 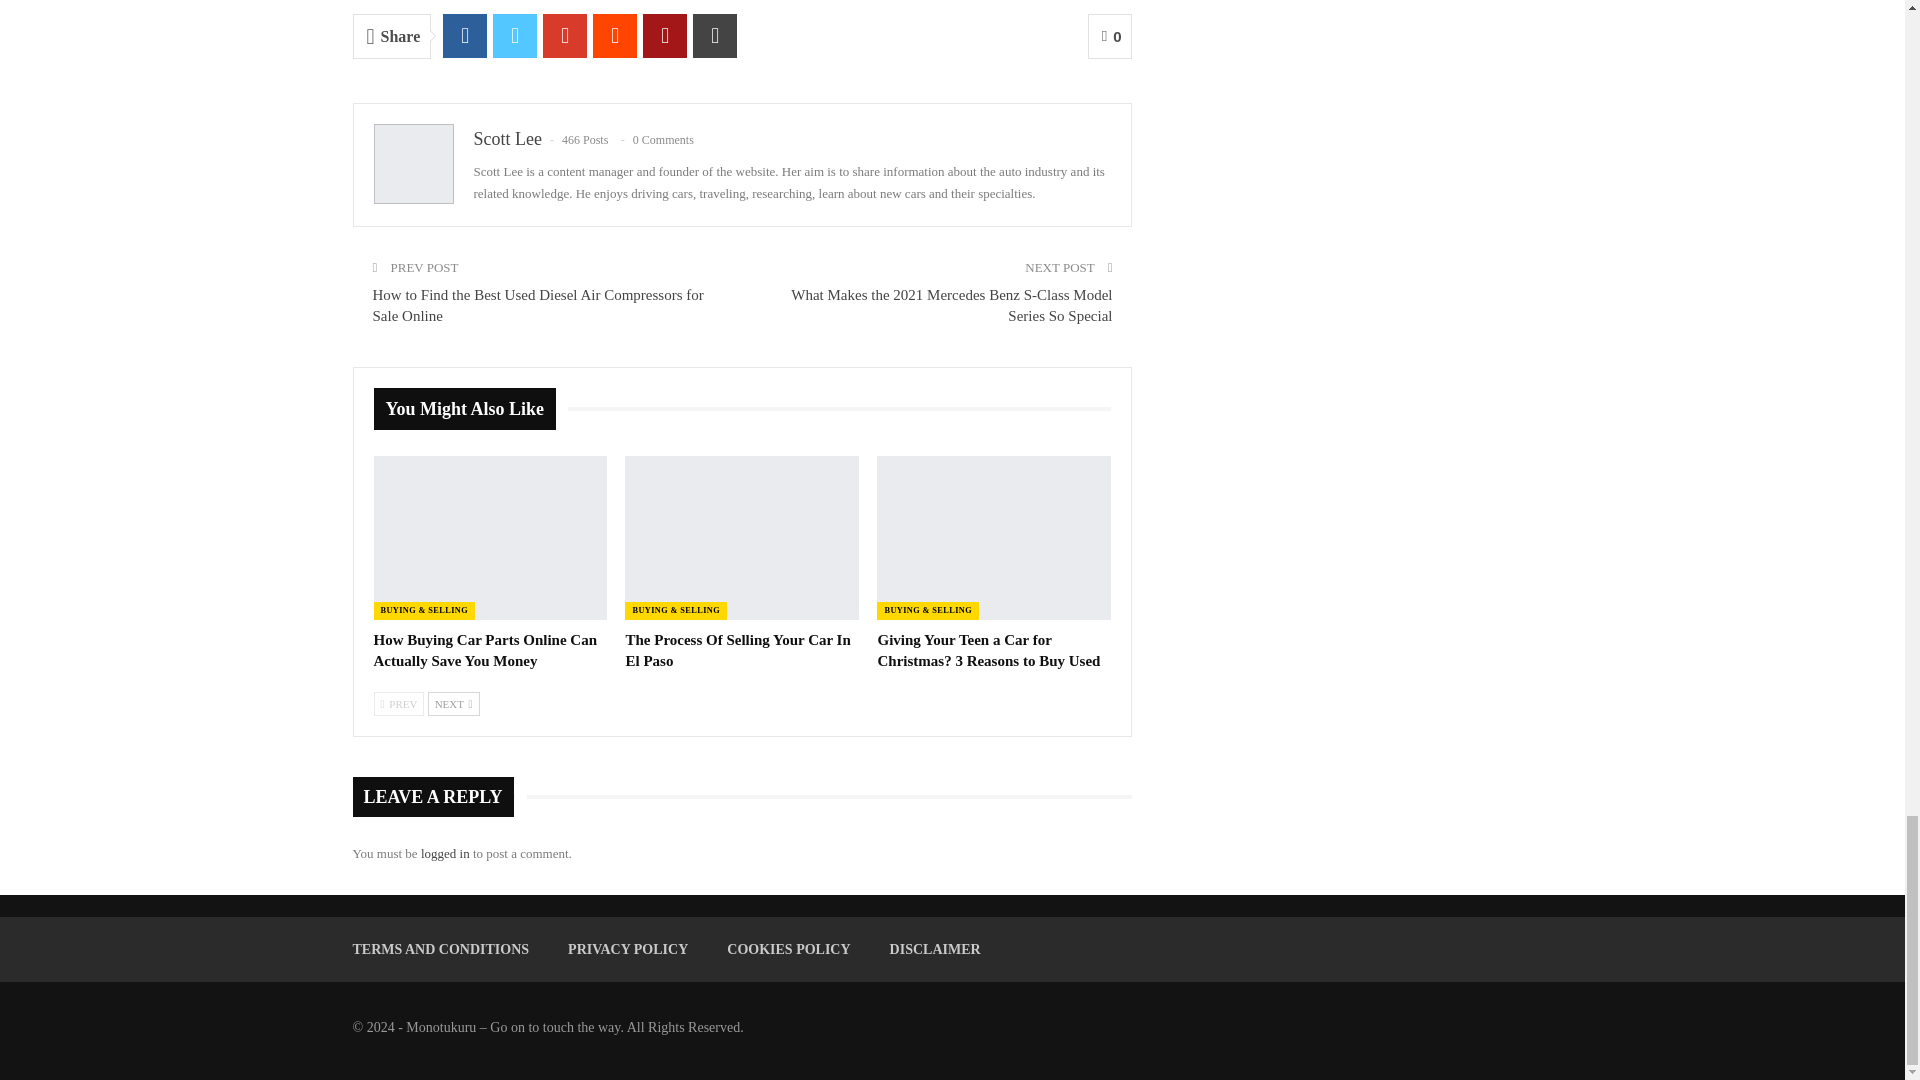 I want to click on The Process Of Selling Your Car In El Paso, so click(x=738, y=650).